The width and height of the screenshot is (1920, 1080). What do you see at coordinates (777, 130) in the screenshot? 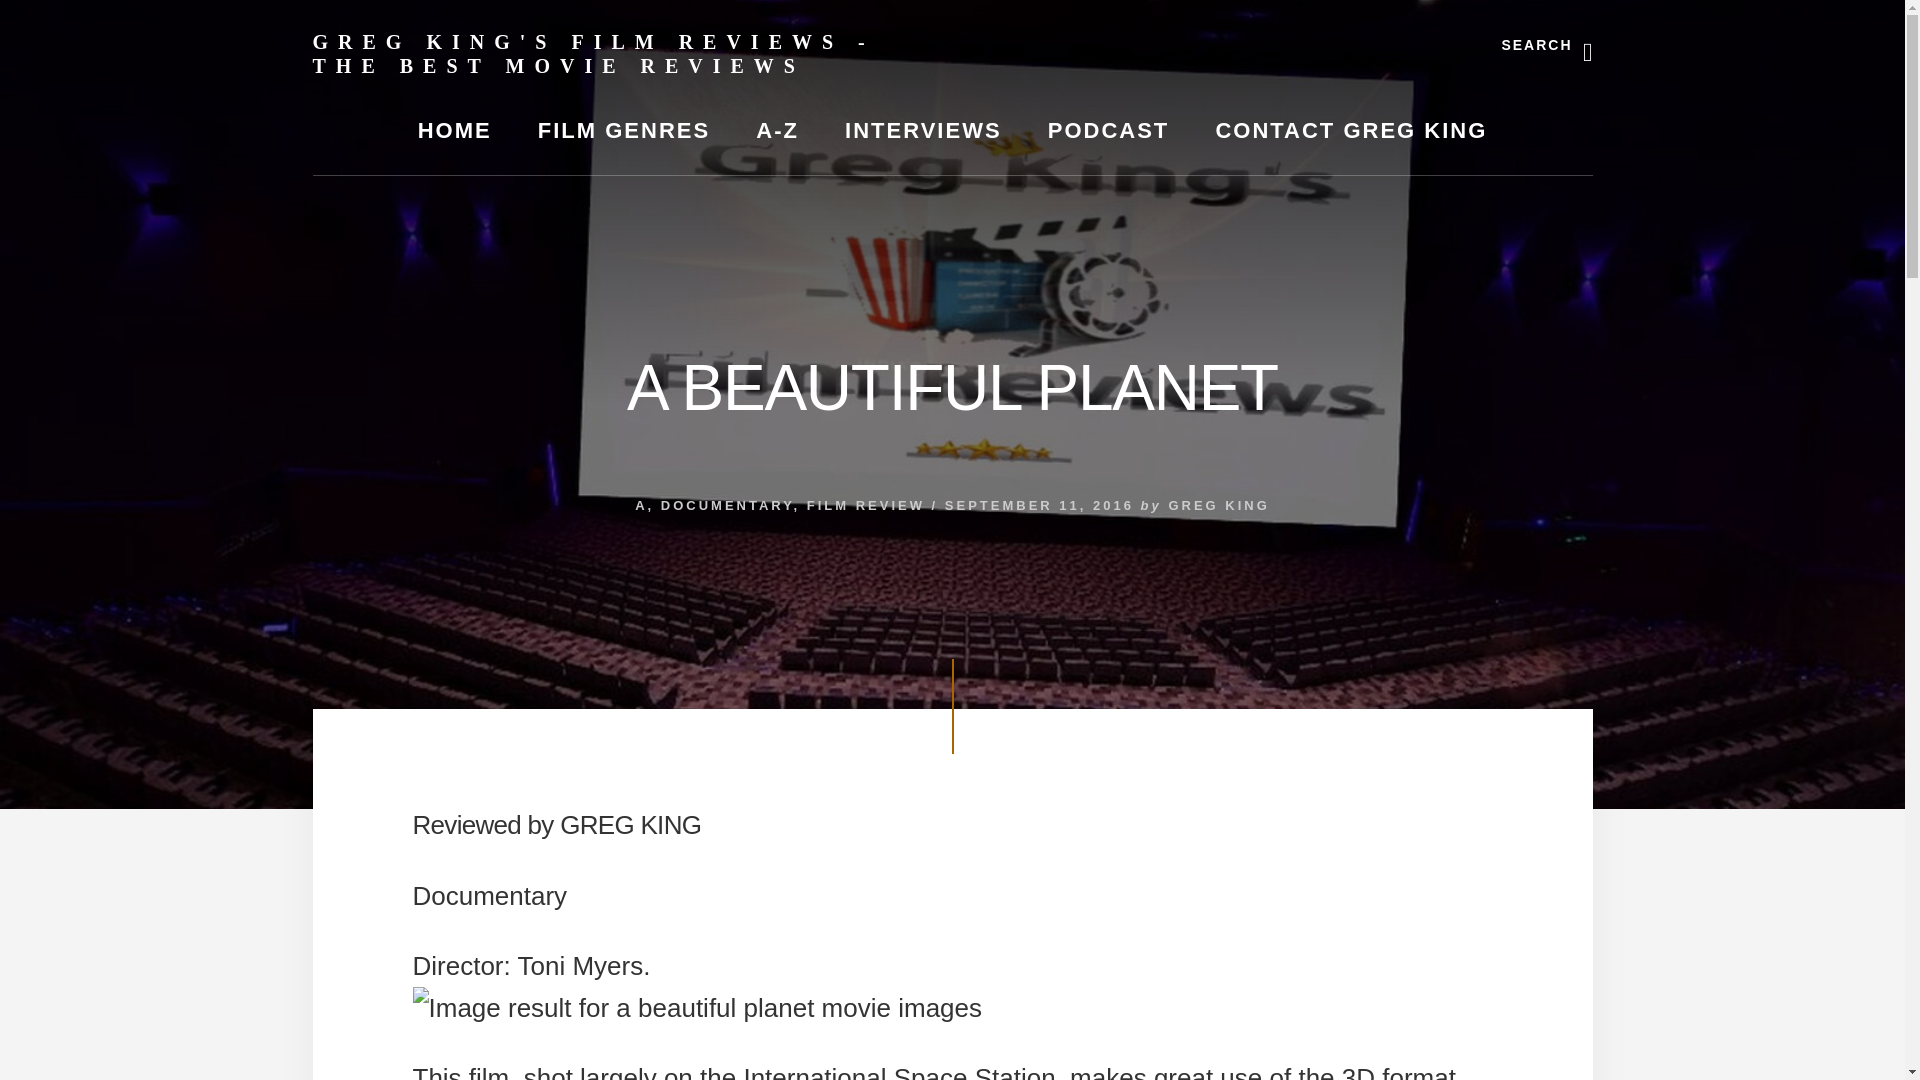
I see `A-Z` at bounding box center [777, 130].